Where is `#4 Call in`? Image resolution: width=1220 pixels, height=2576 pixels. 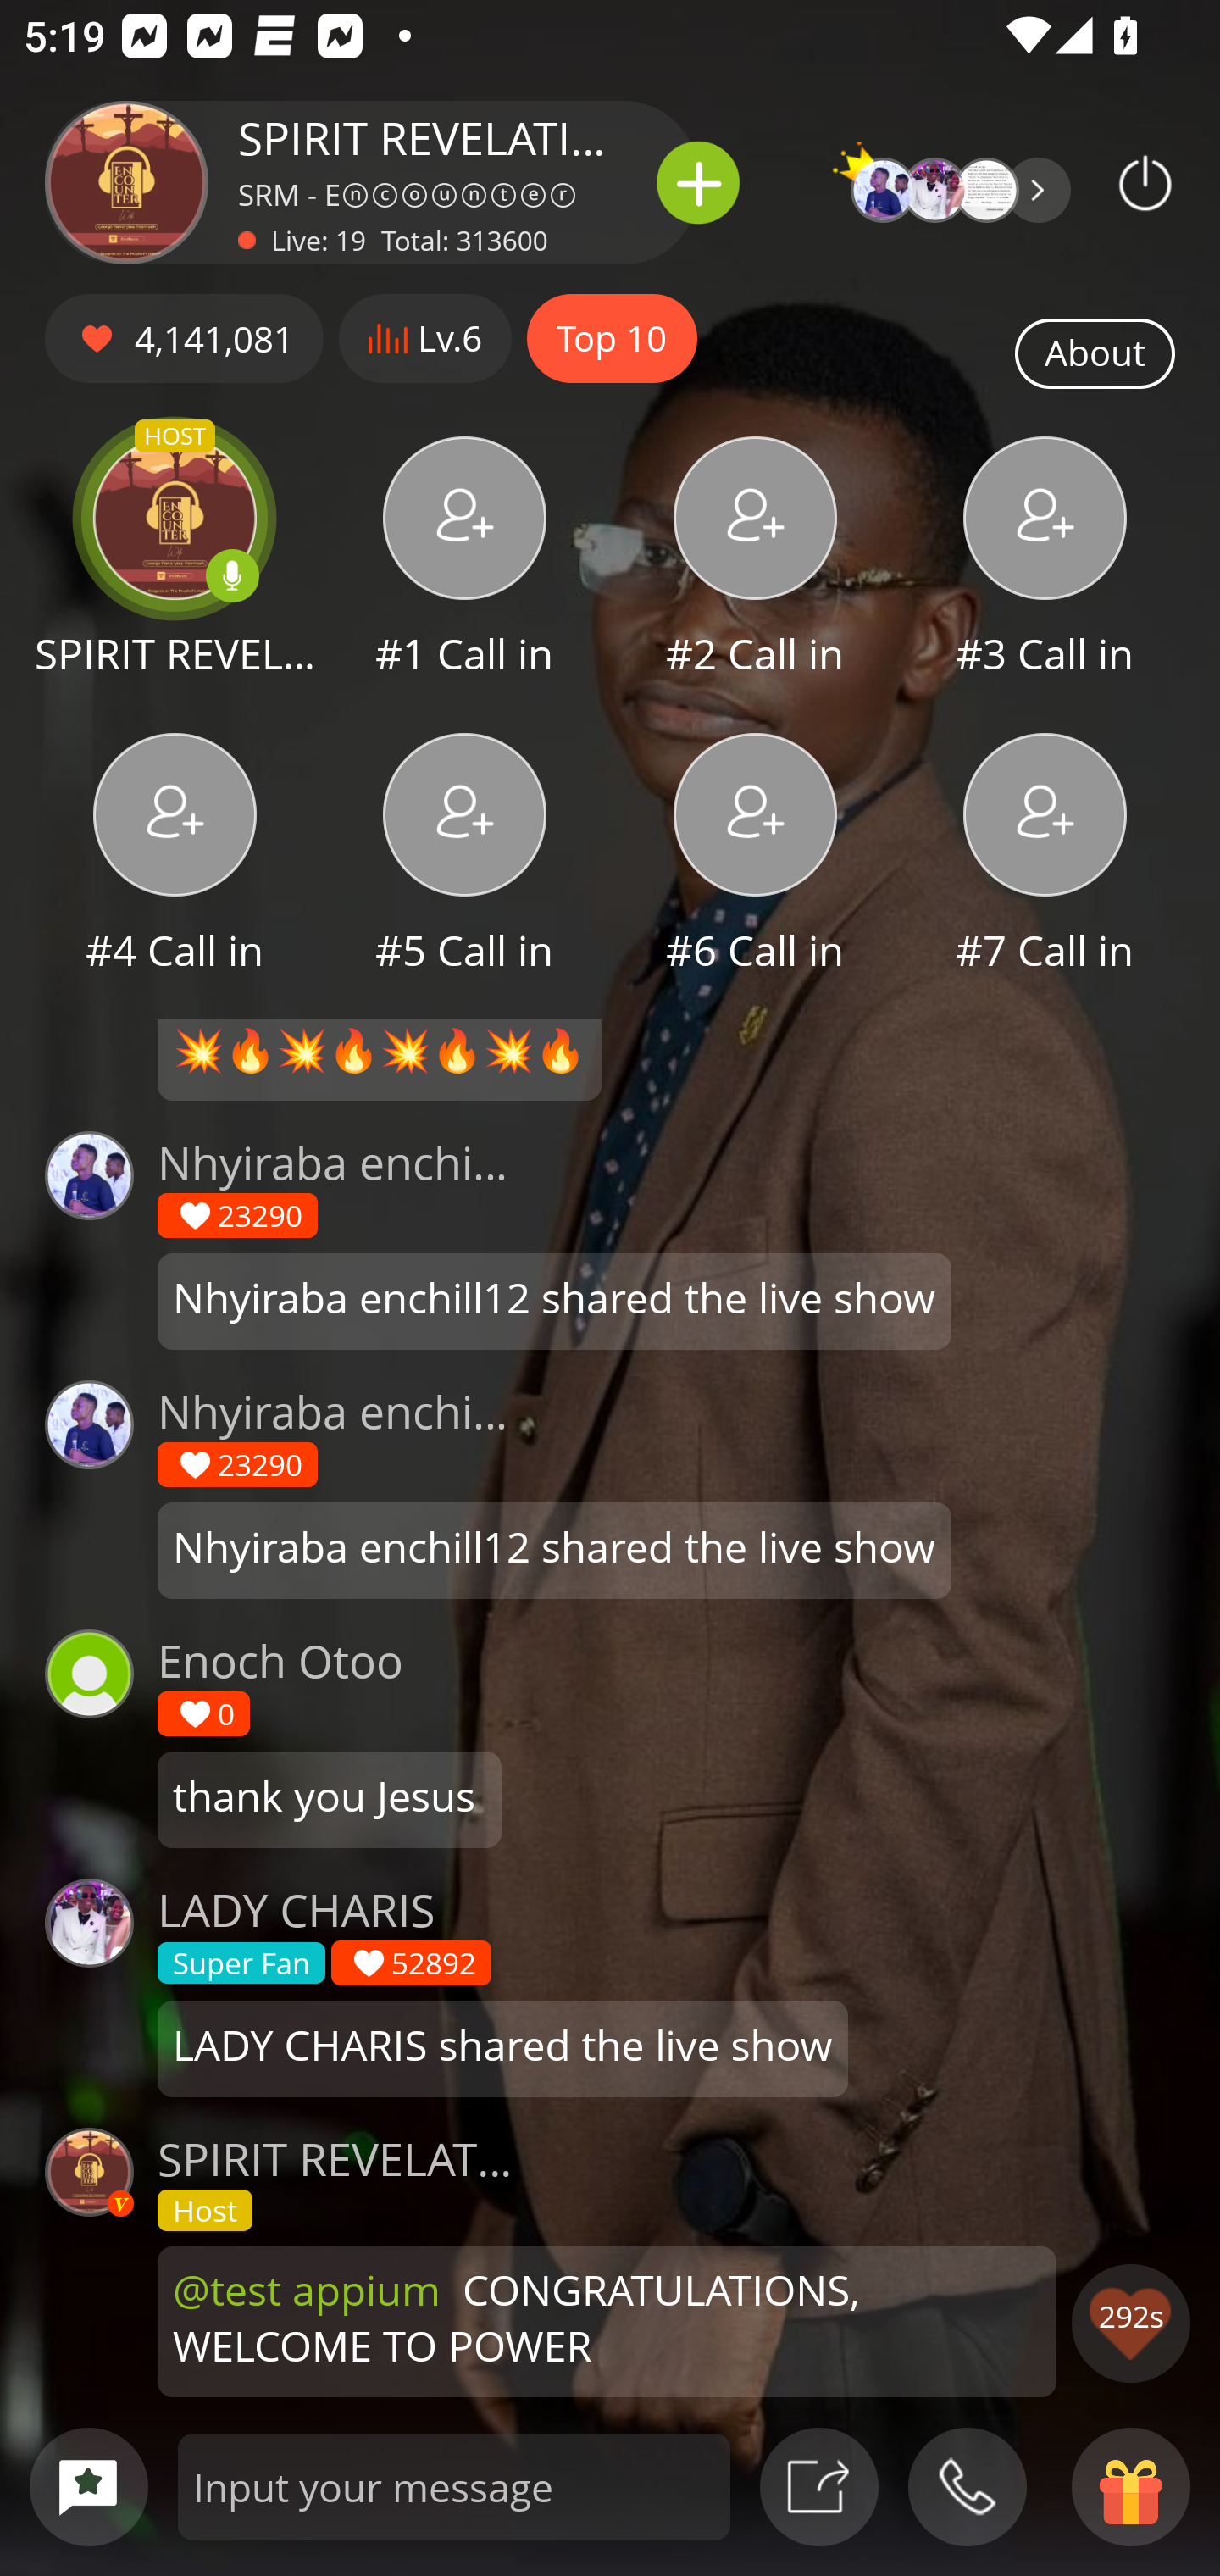 #4 Call in is located at coordinates (175, 856).